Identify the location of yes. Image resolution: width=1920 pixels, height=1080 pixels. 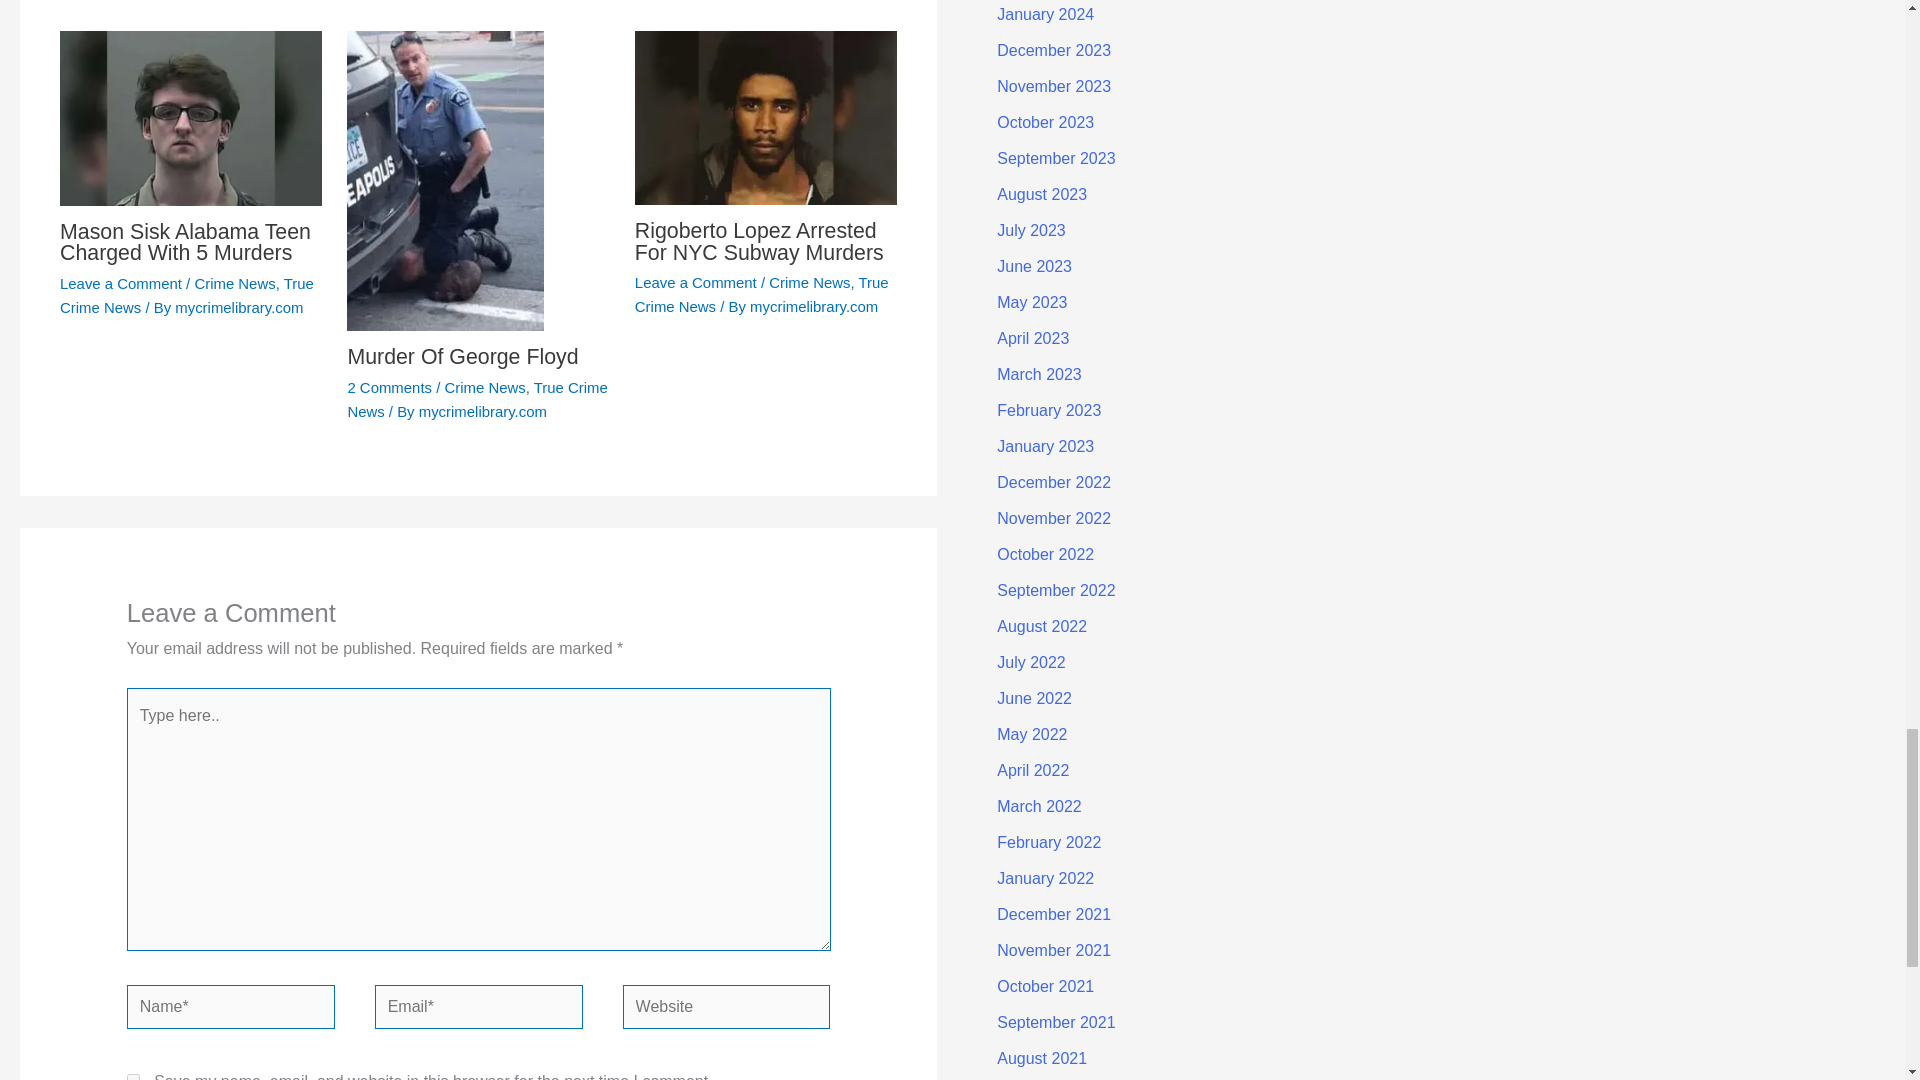
(133, 1076).